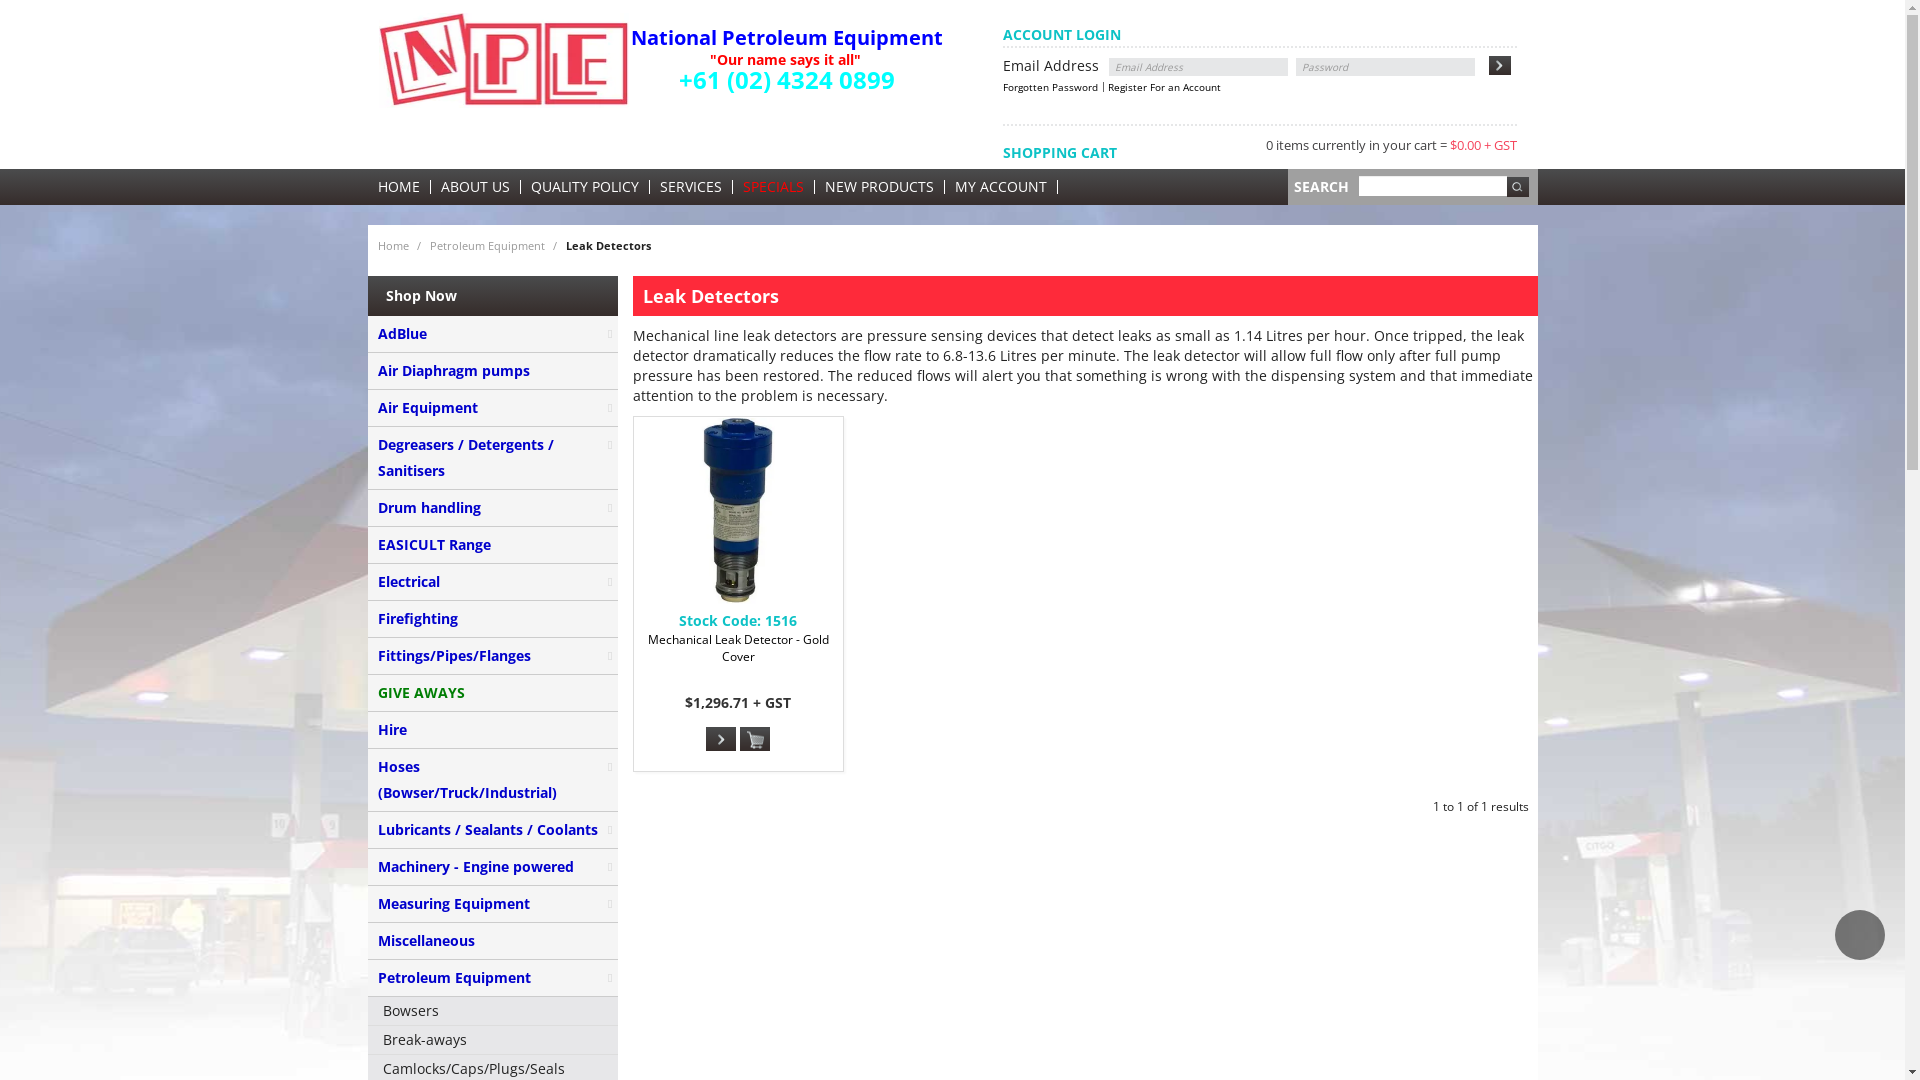 The width and height of the screenshot is (1920, 1080). What do you see at coordinates (1517, 187) in the screenshot?
I see `Search` at bounding box center [1517, 187].